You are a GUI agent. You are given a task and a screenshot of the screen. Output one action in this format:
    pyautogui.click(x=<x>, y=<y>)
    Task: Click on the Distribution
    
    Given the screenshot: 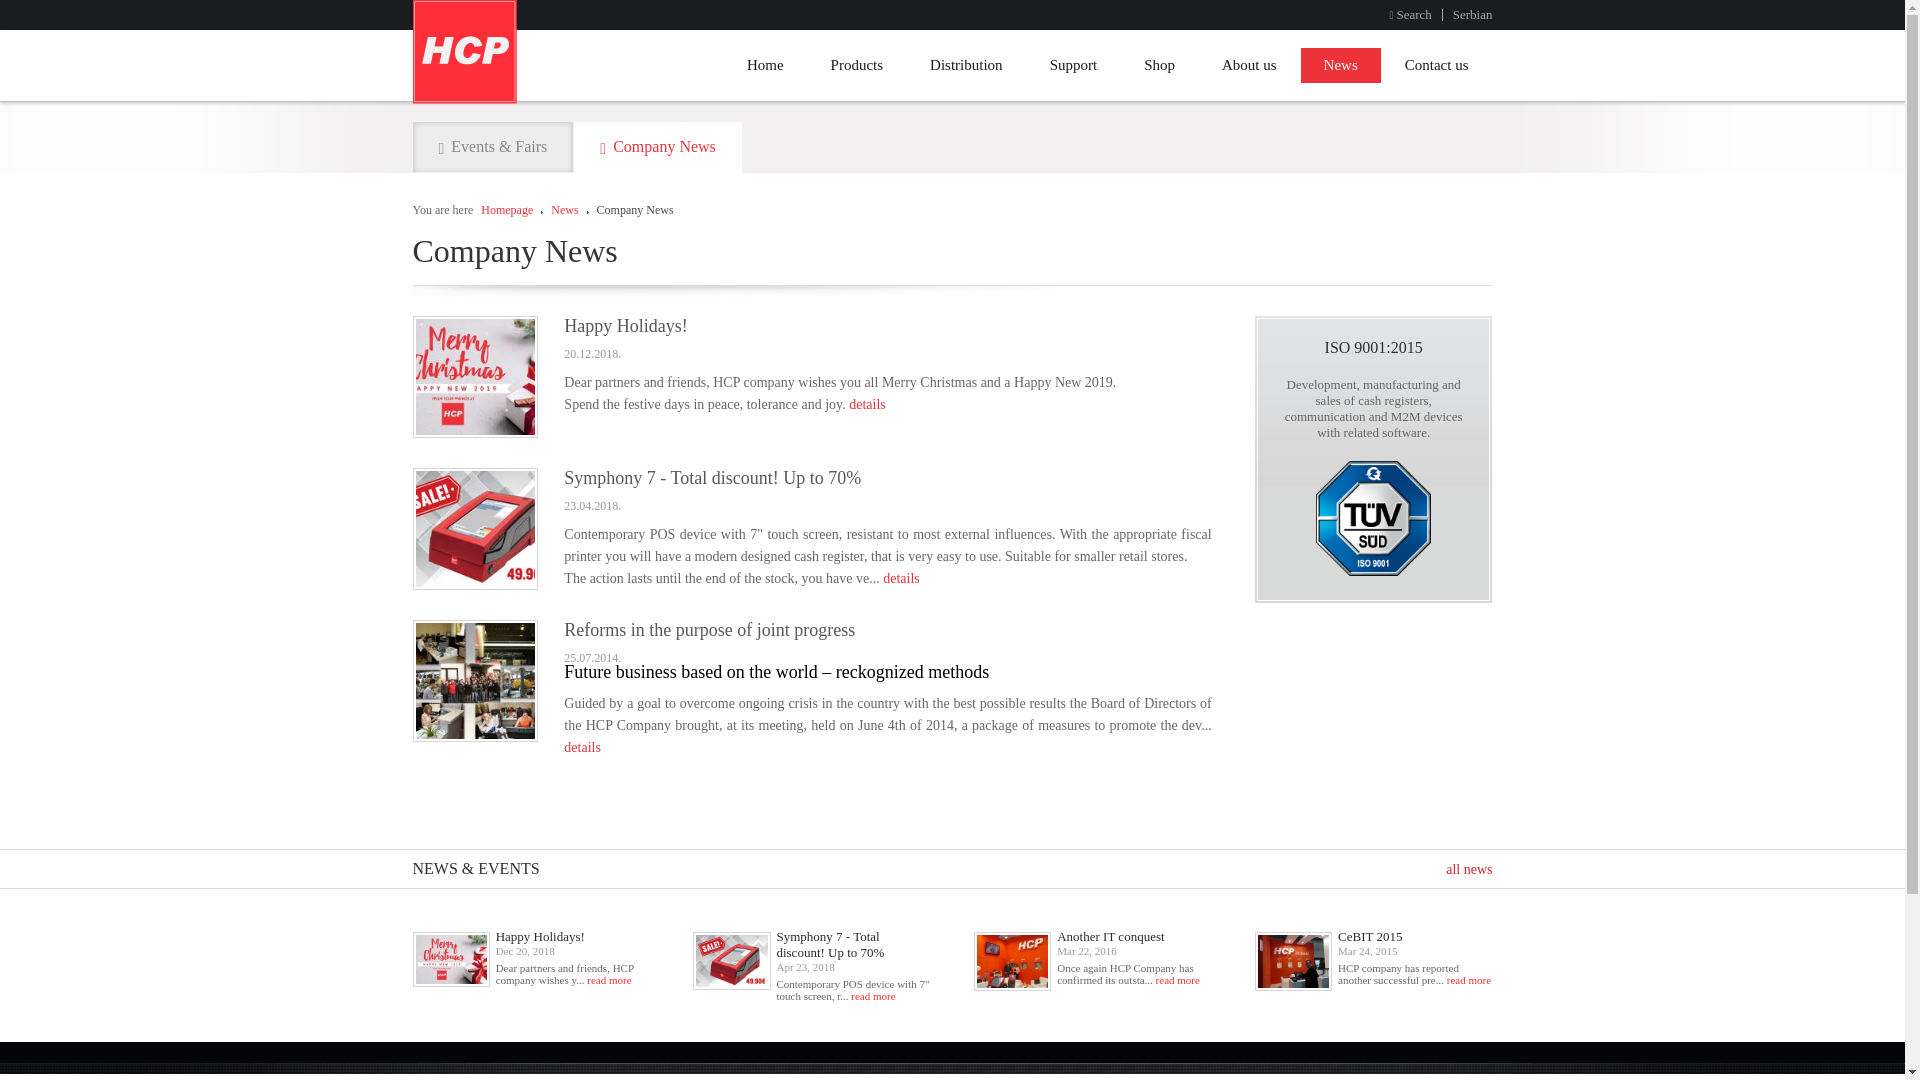 What is the action you would take?
    pyautogui.click(x=966, y=65)
    